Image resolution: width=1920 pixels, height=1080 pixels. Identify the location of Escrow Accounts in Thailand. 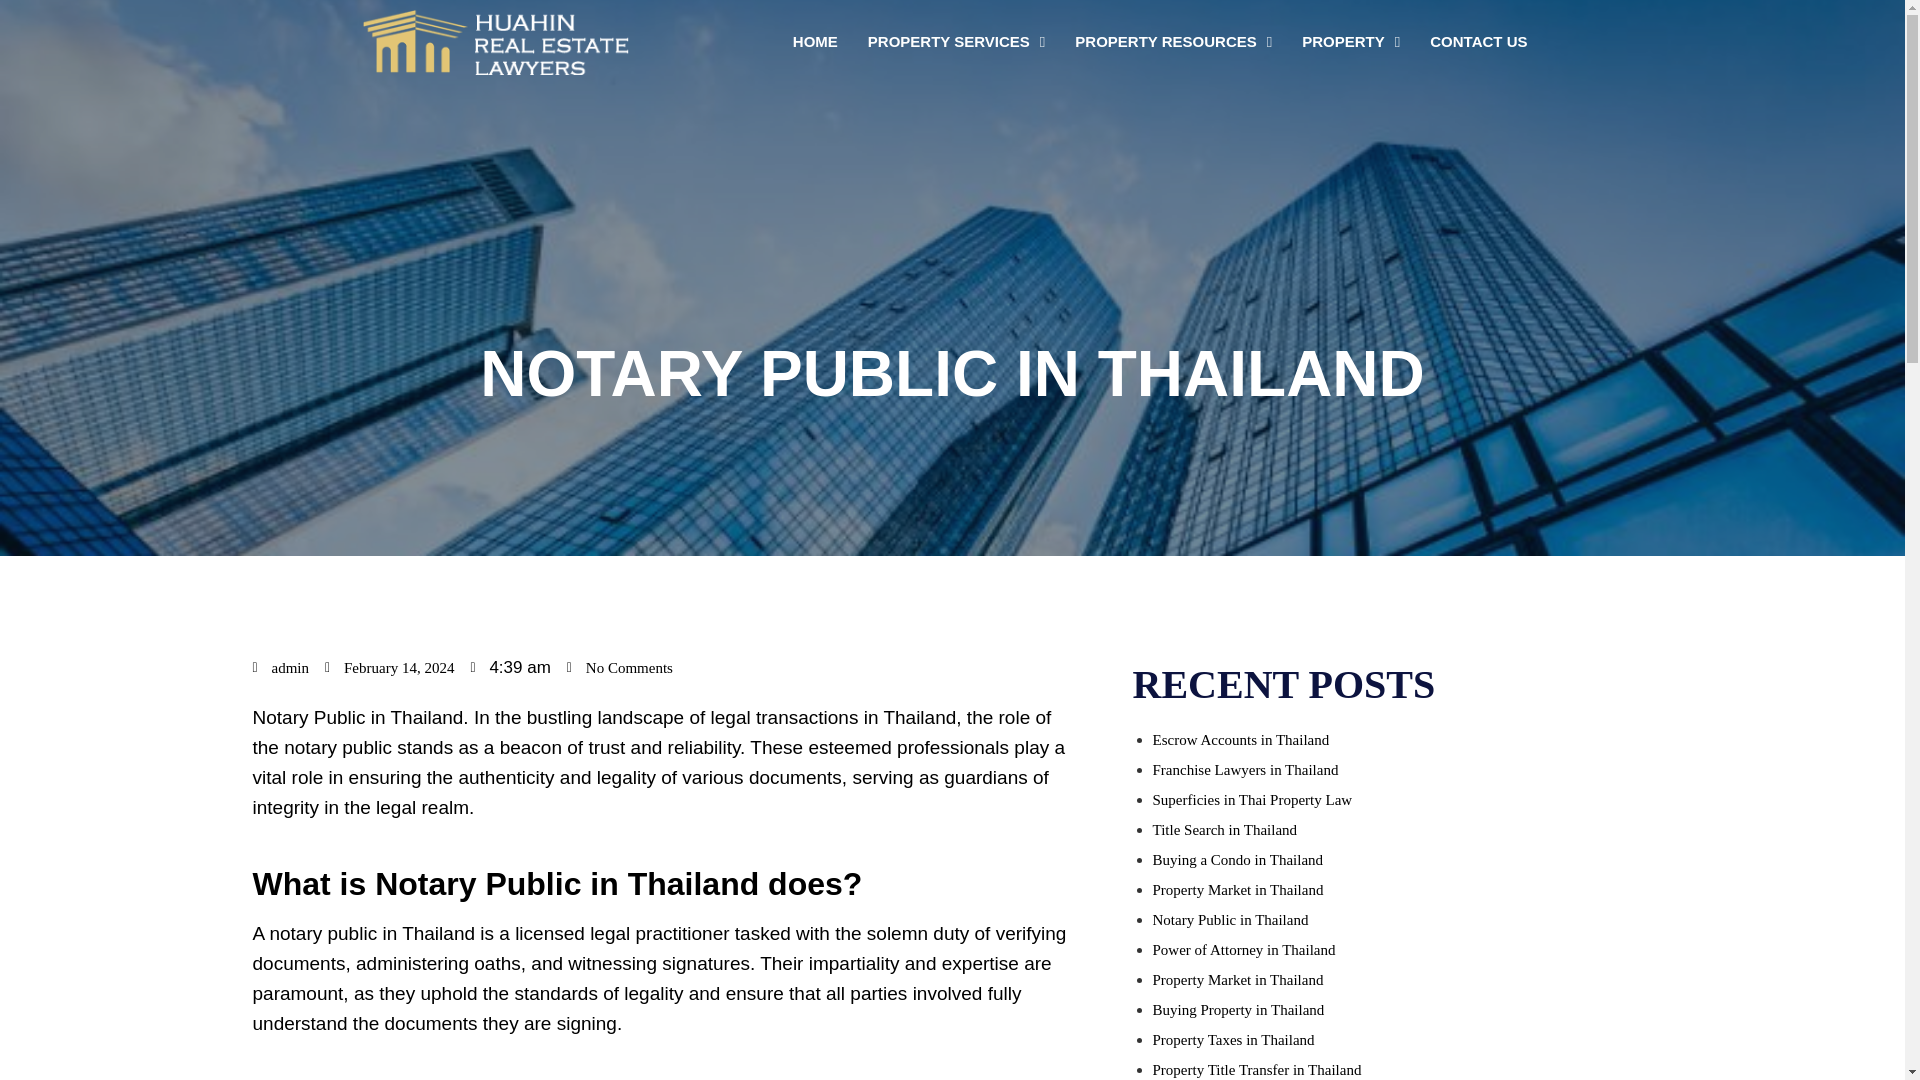
(1240, 740).